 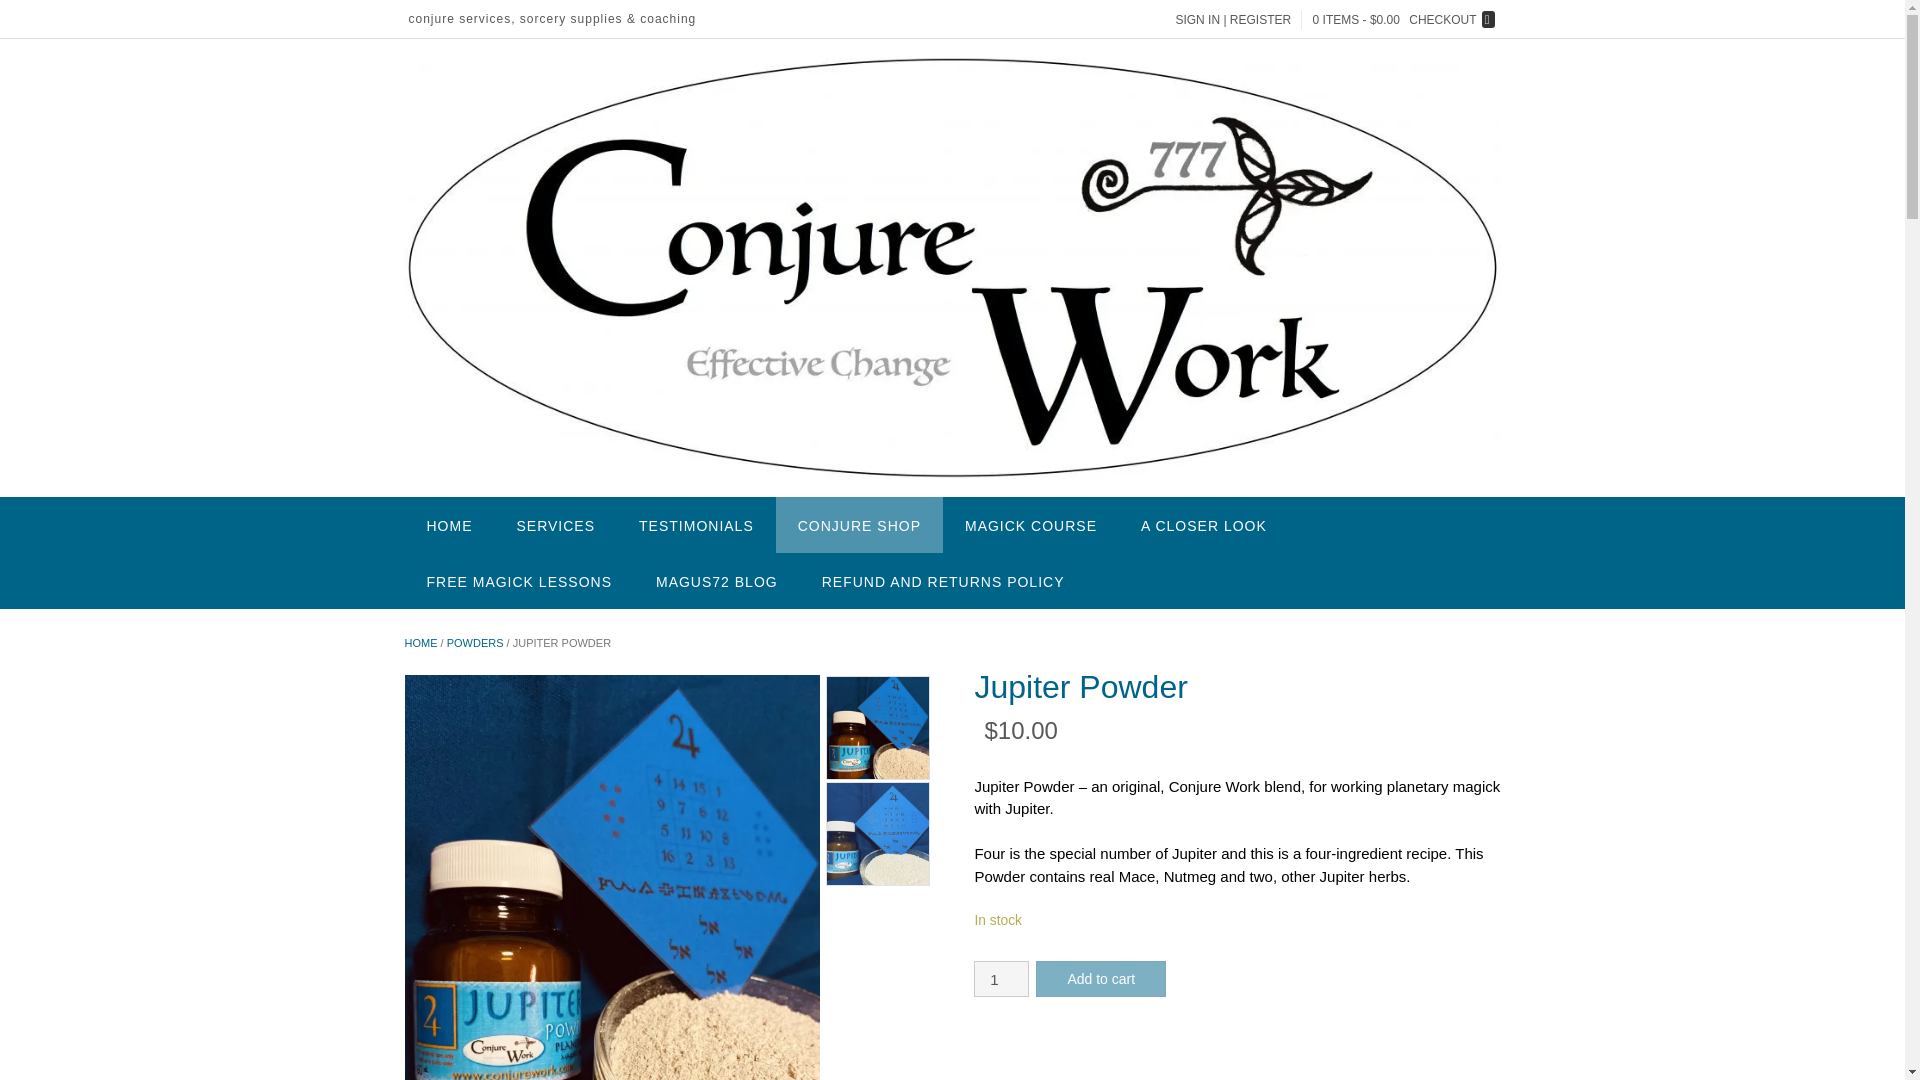 I want to click on A CLOSER LOOK, so click(x=1204, y=524).